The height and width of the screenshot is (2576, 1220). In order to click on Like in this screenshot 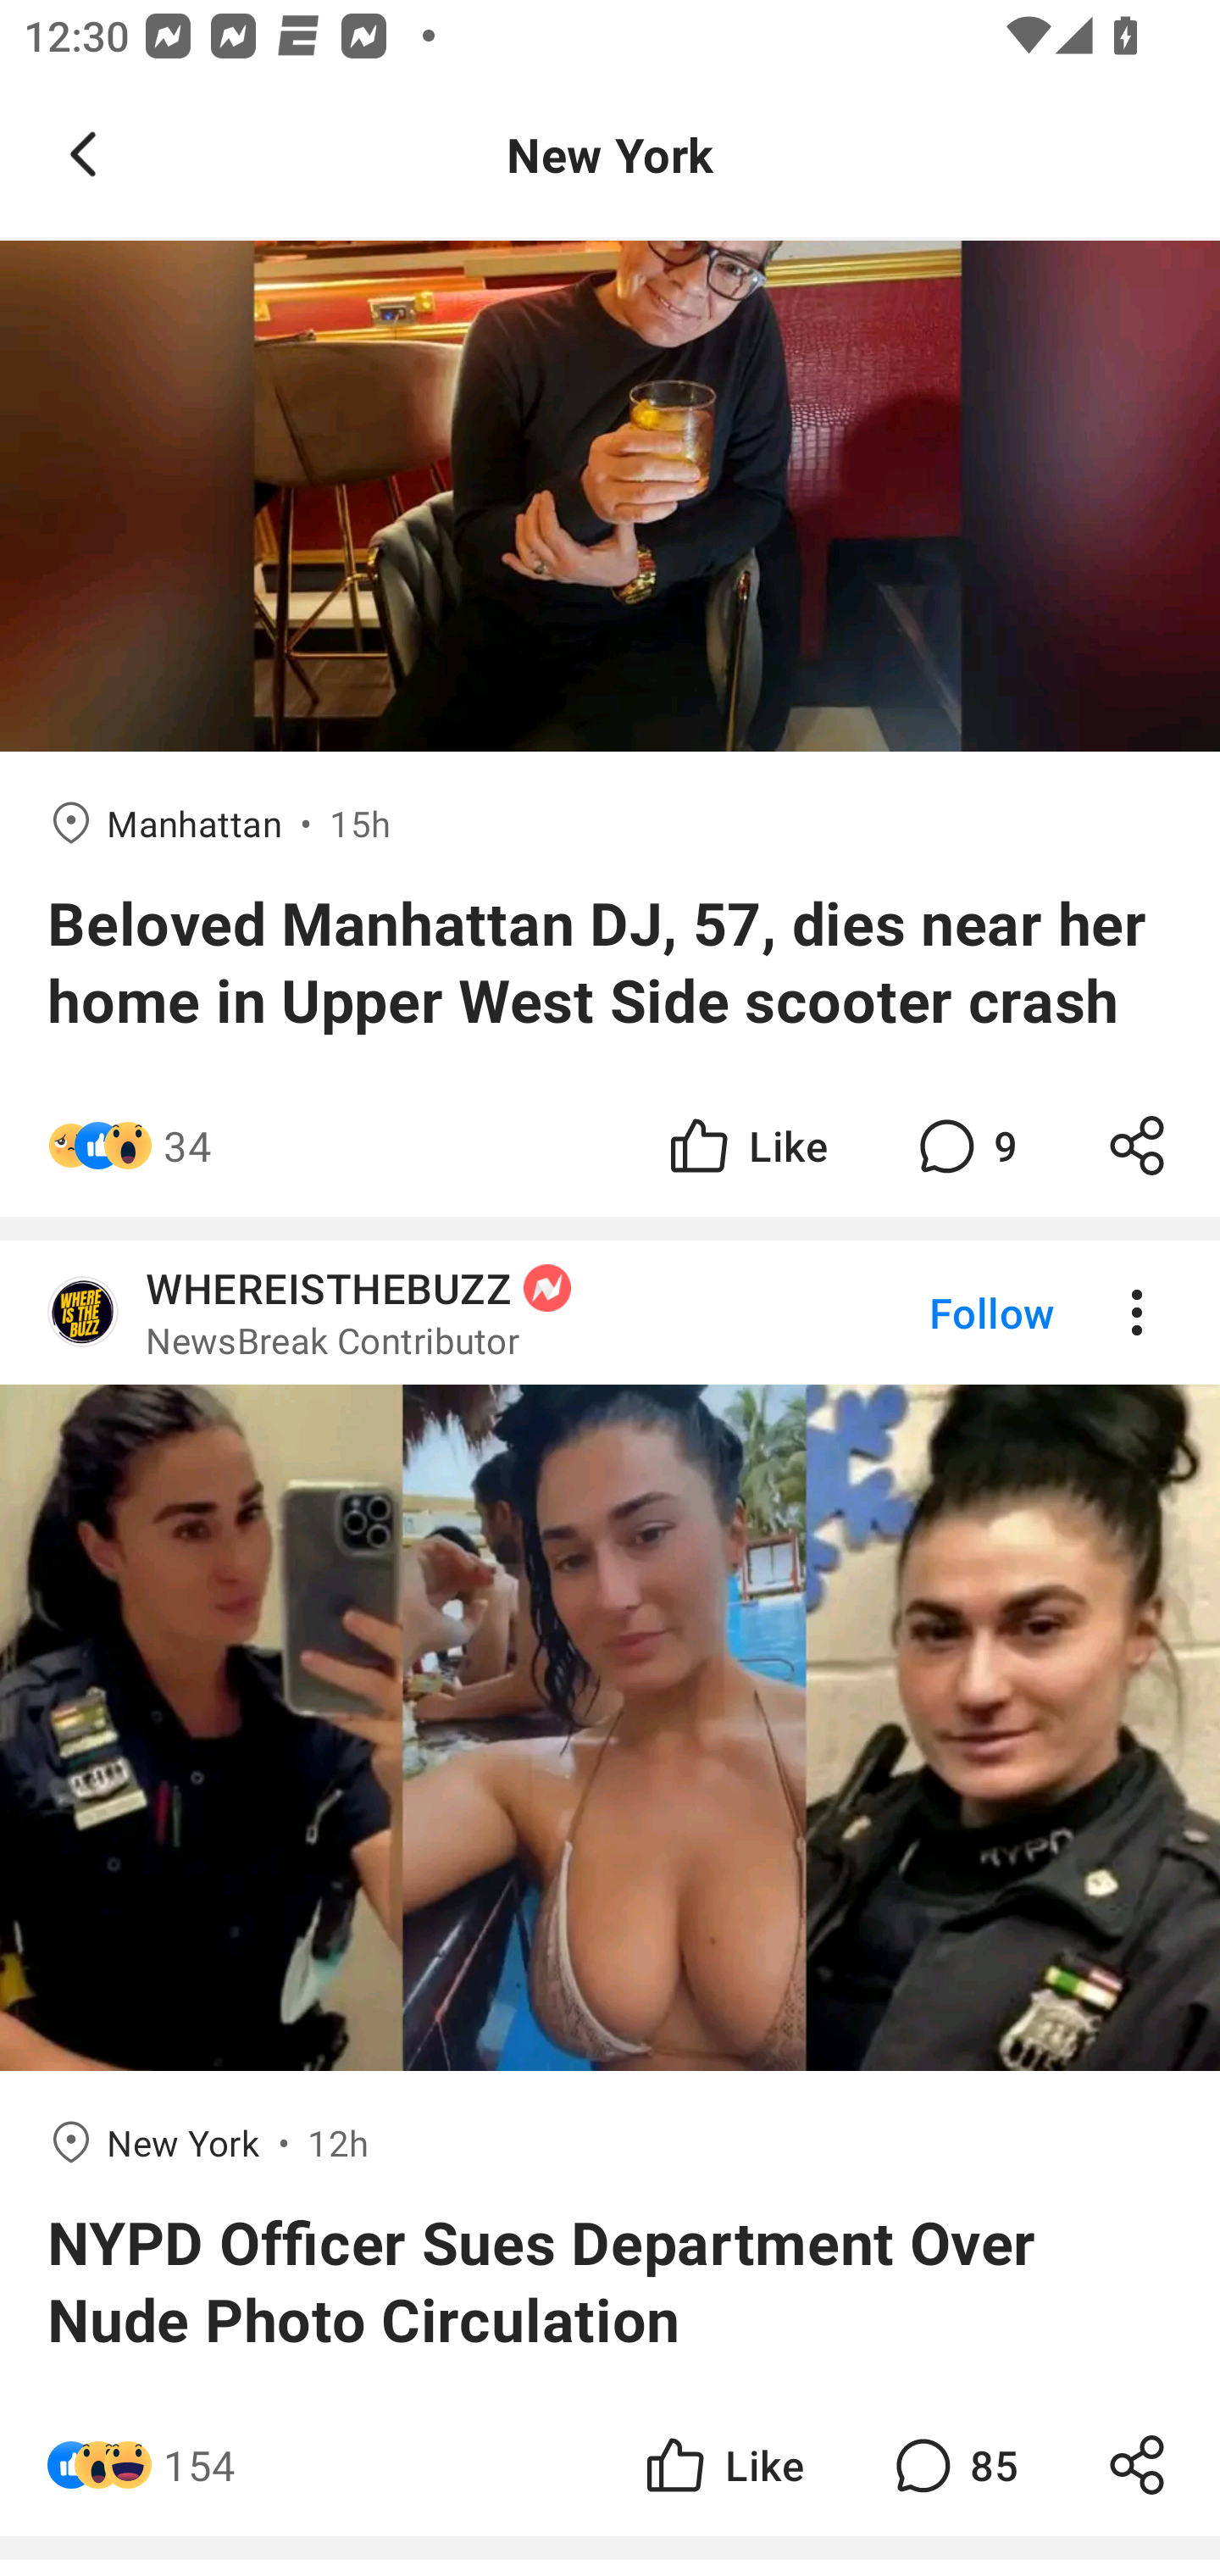, I will do `click(746, 1144)`.